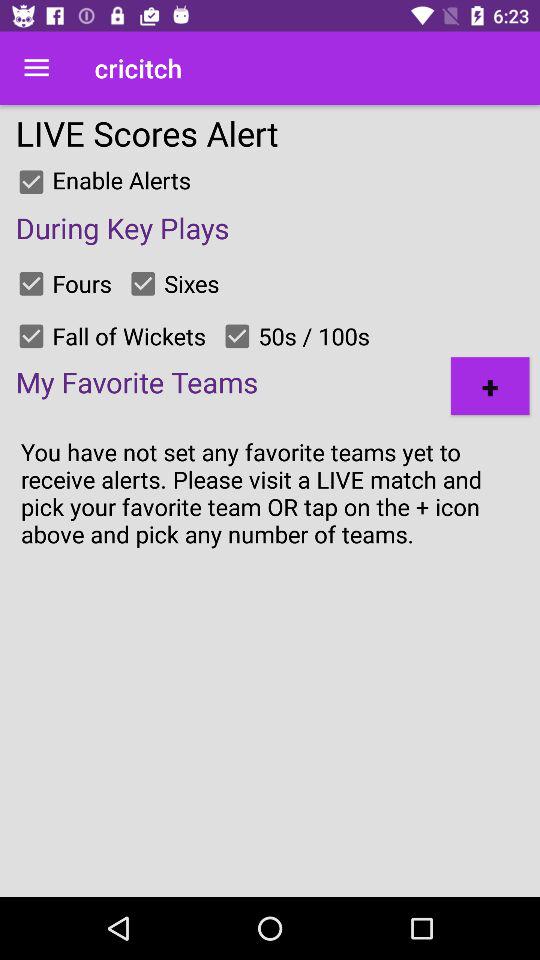 Image resolution: width=540 pixels, height=960 pixels. What do you see at coordinates (490, 386) in the screenshot?
I see `turn on icon above you have not` at bounding box center [490, 386].